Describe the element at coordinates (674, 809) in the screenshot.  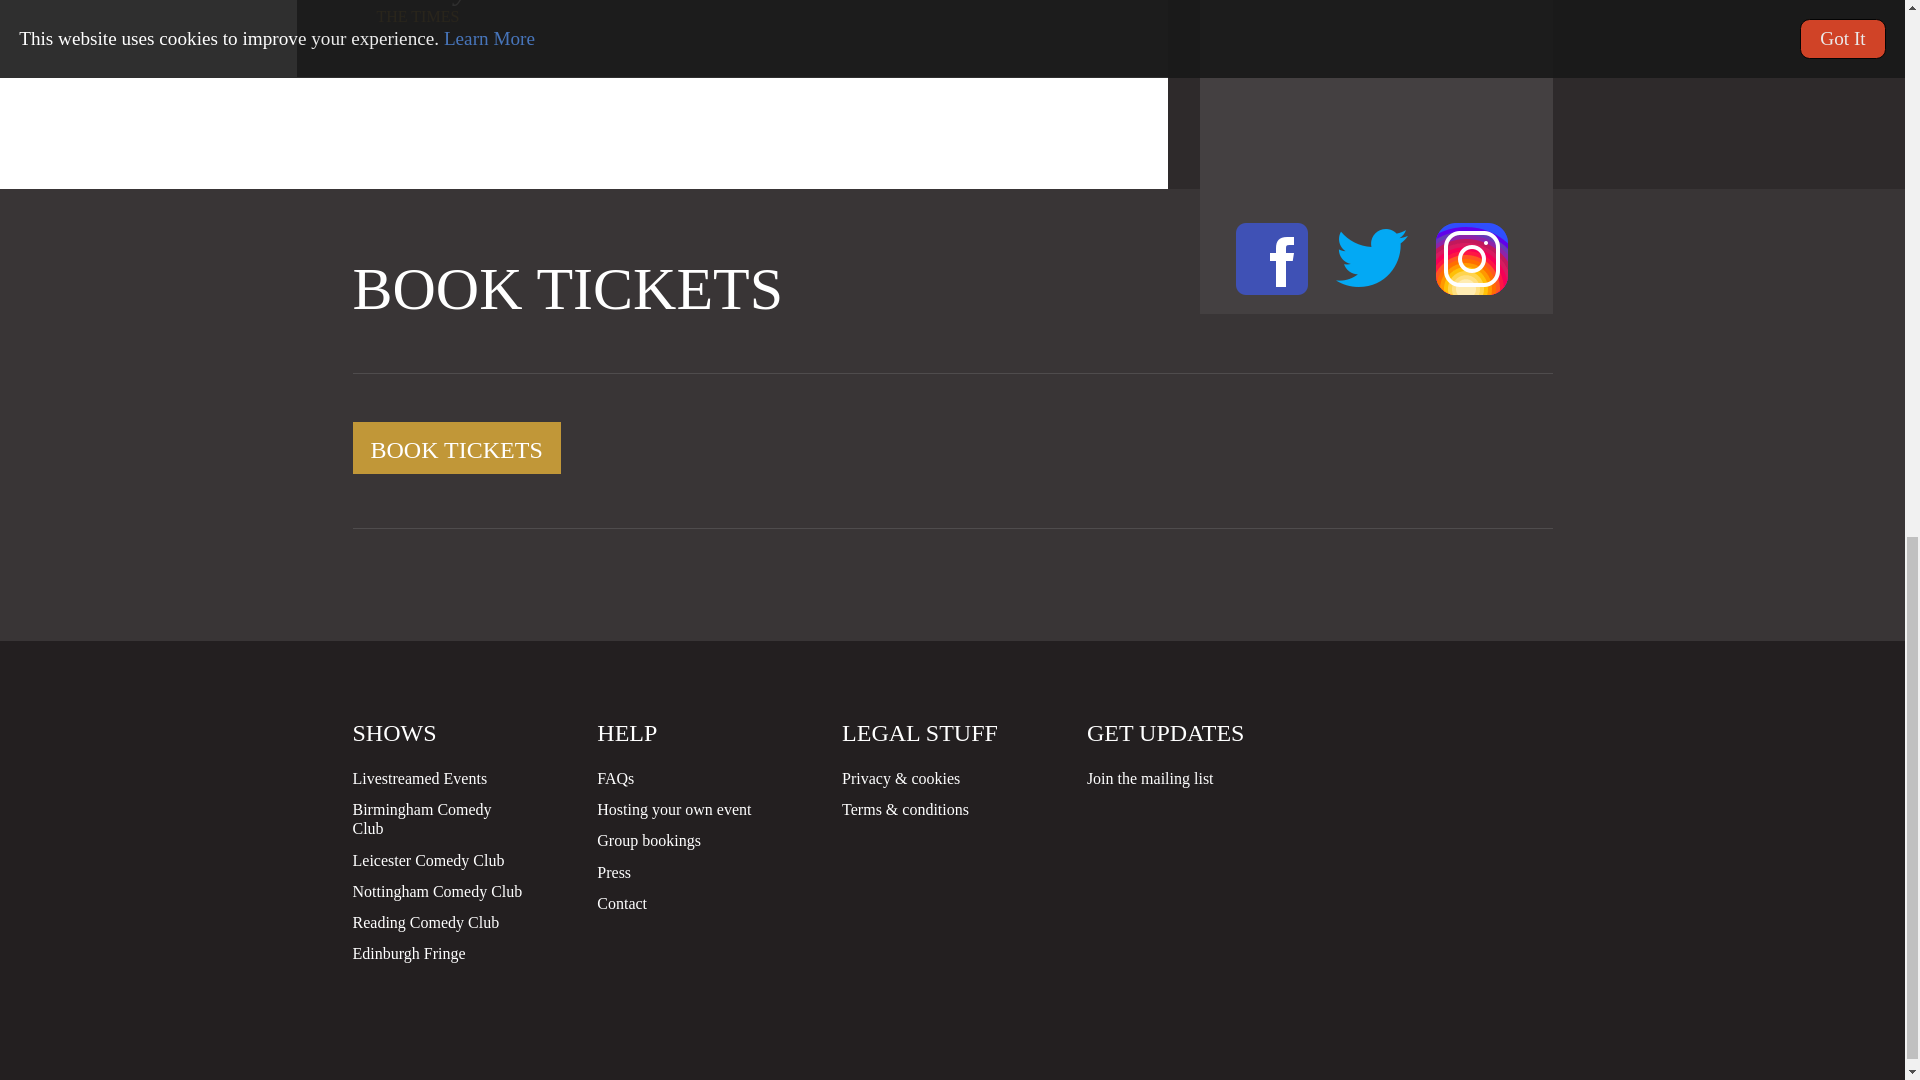
I see `Hosting your own event` at that location.